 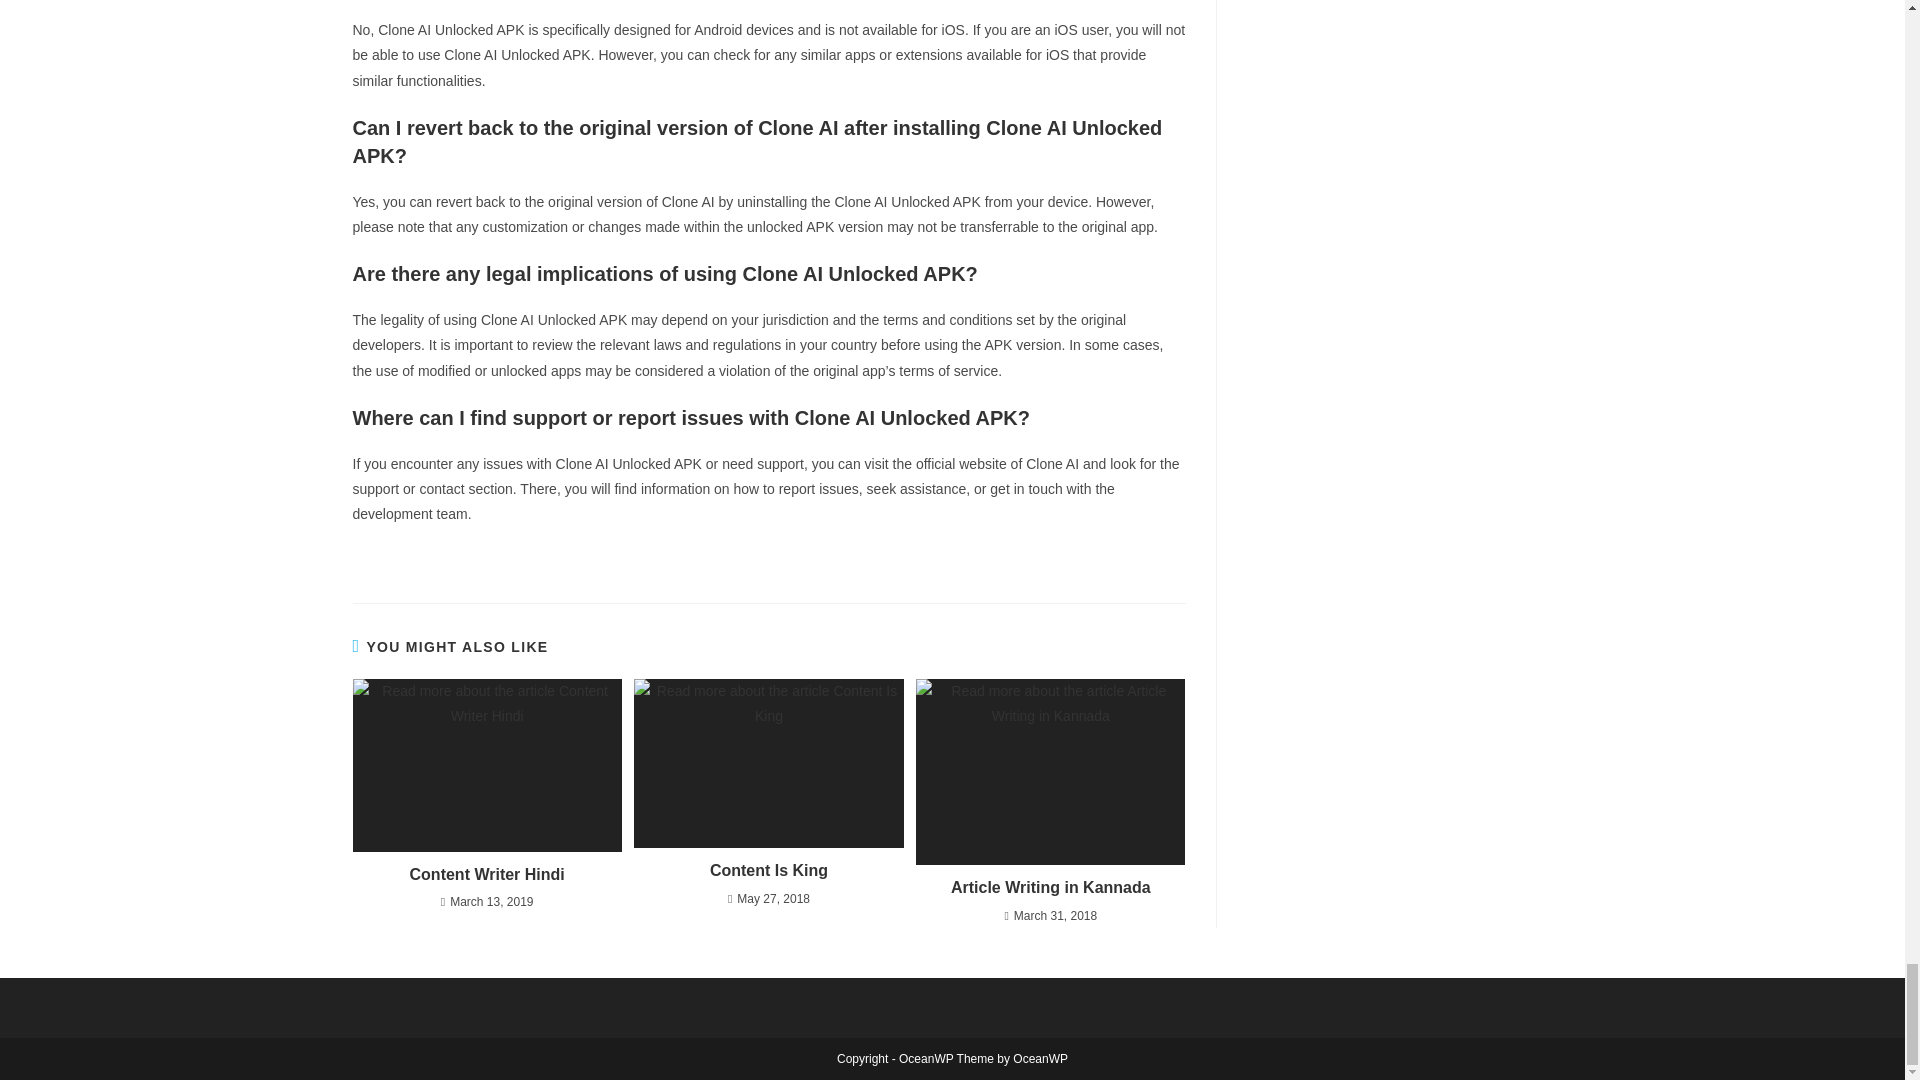 What do you see at coordinates (768, 870) in the screenshot?
I see `Content Is King` at bounding box center [768, 870].